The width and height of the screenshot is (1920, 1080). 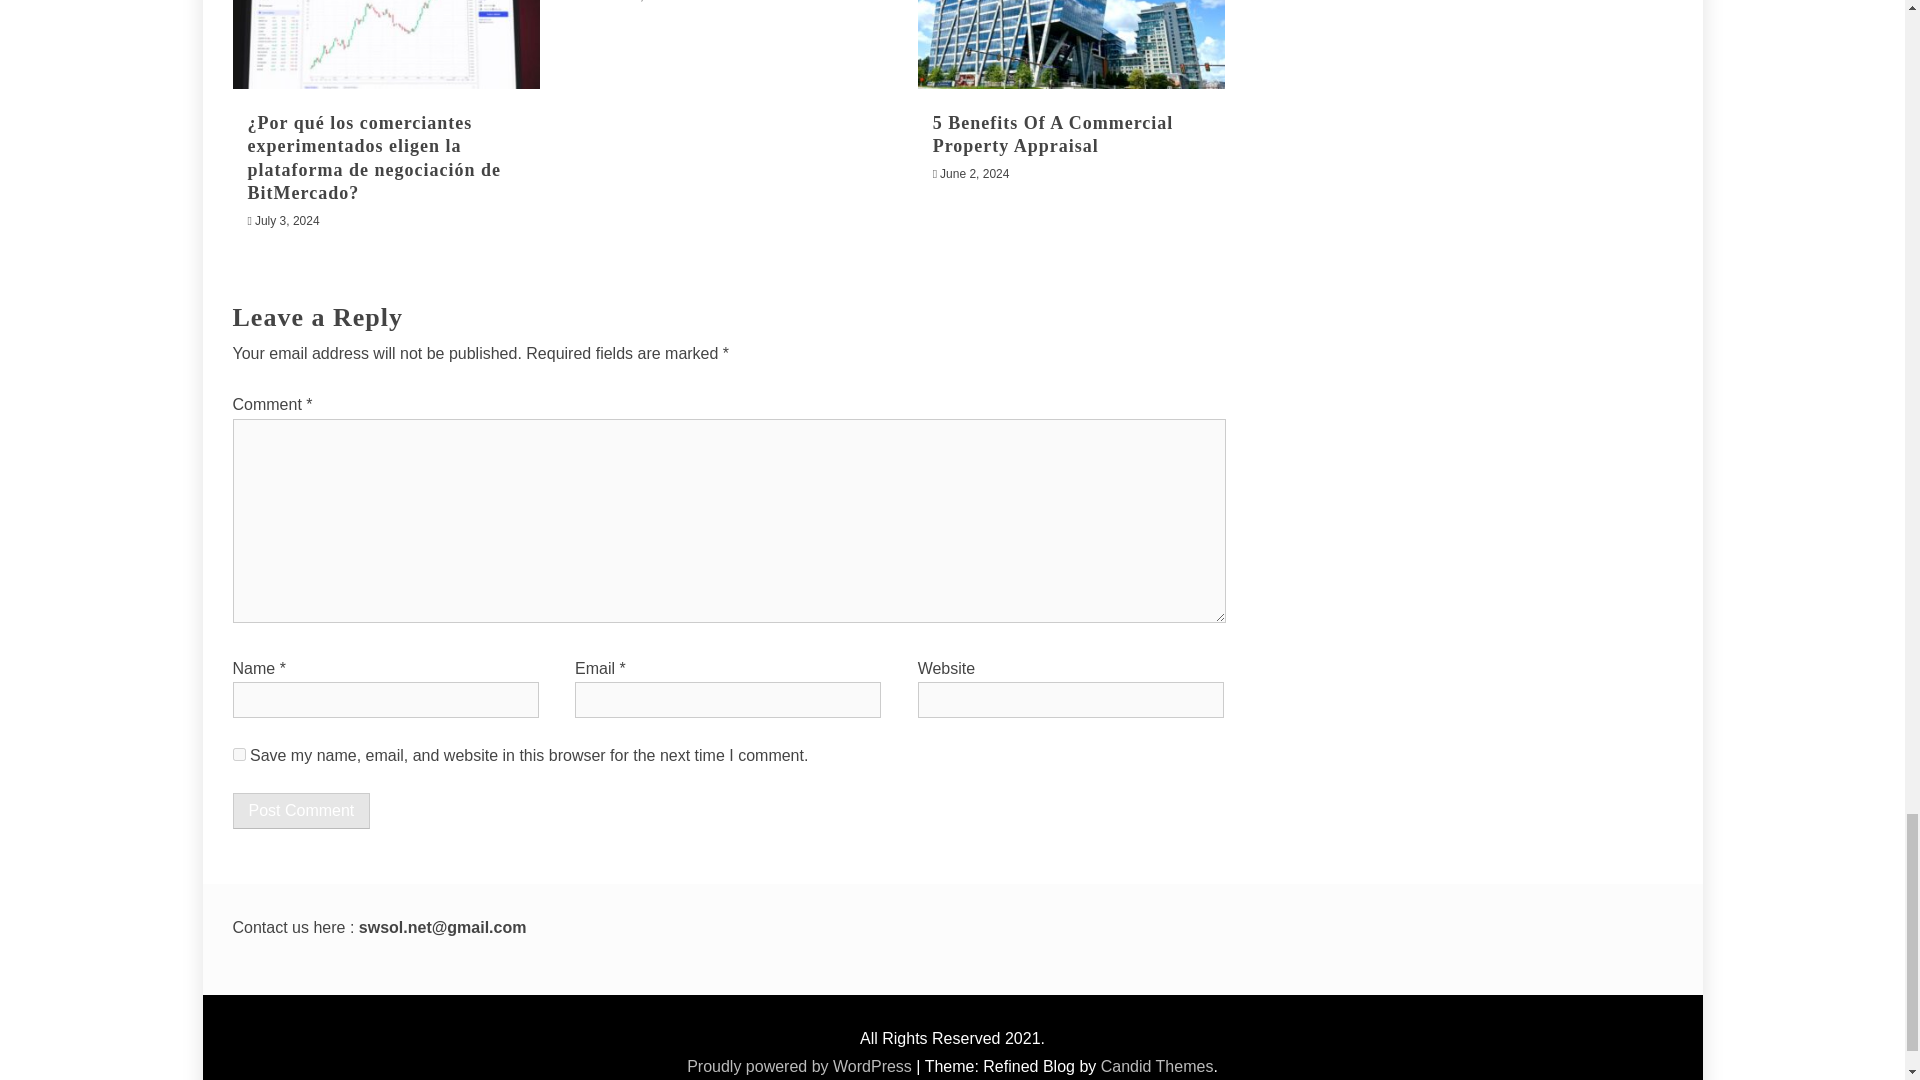 I want to click on yes, so click(x=238, y=754).